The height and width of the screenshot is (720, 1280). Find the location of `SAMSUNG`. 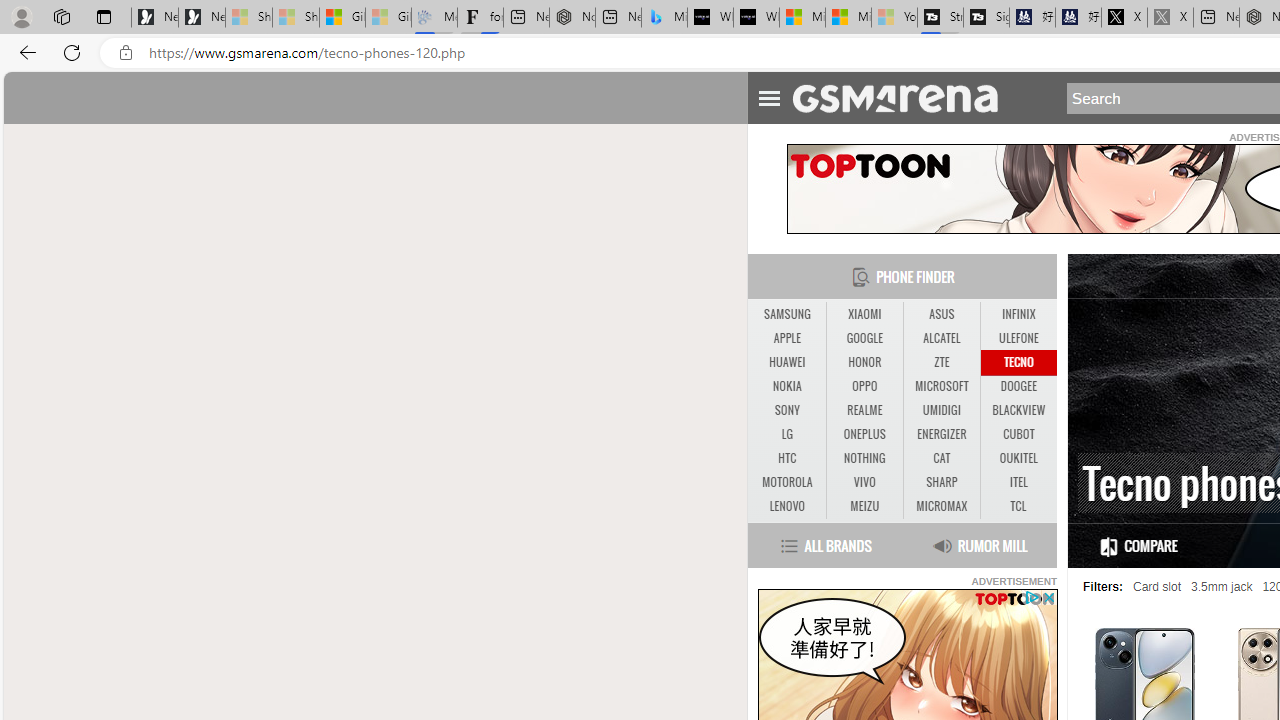

SAMSUNG is located at coordinates (786, 314).